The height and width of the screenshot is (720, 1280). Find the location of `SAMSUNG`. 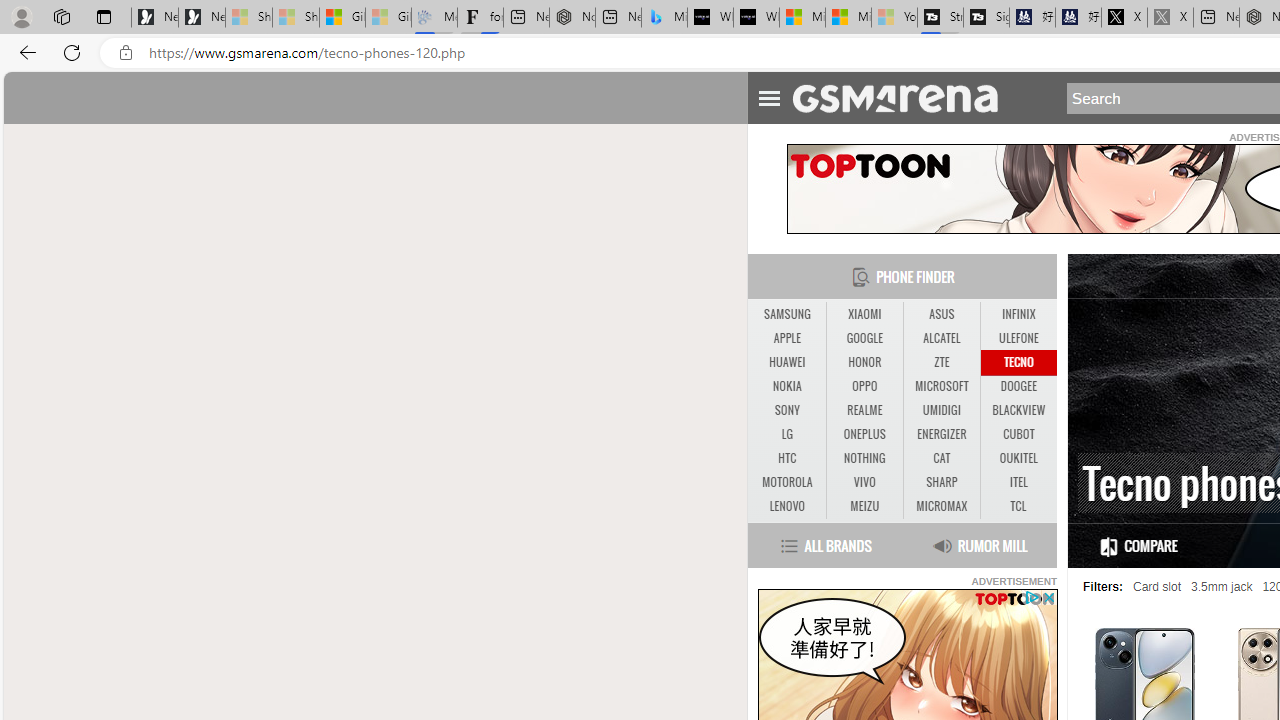

SAMSUNG is located at coordinates (786, 314).